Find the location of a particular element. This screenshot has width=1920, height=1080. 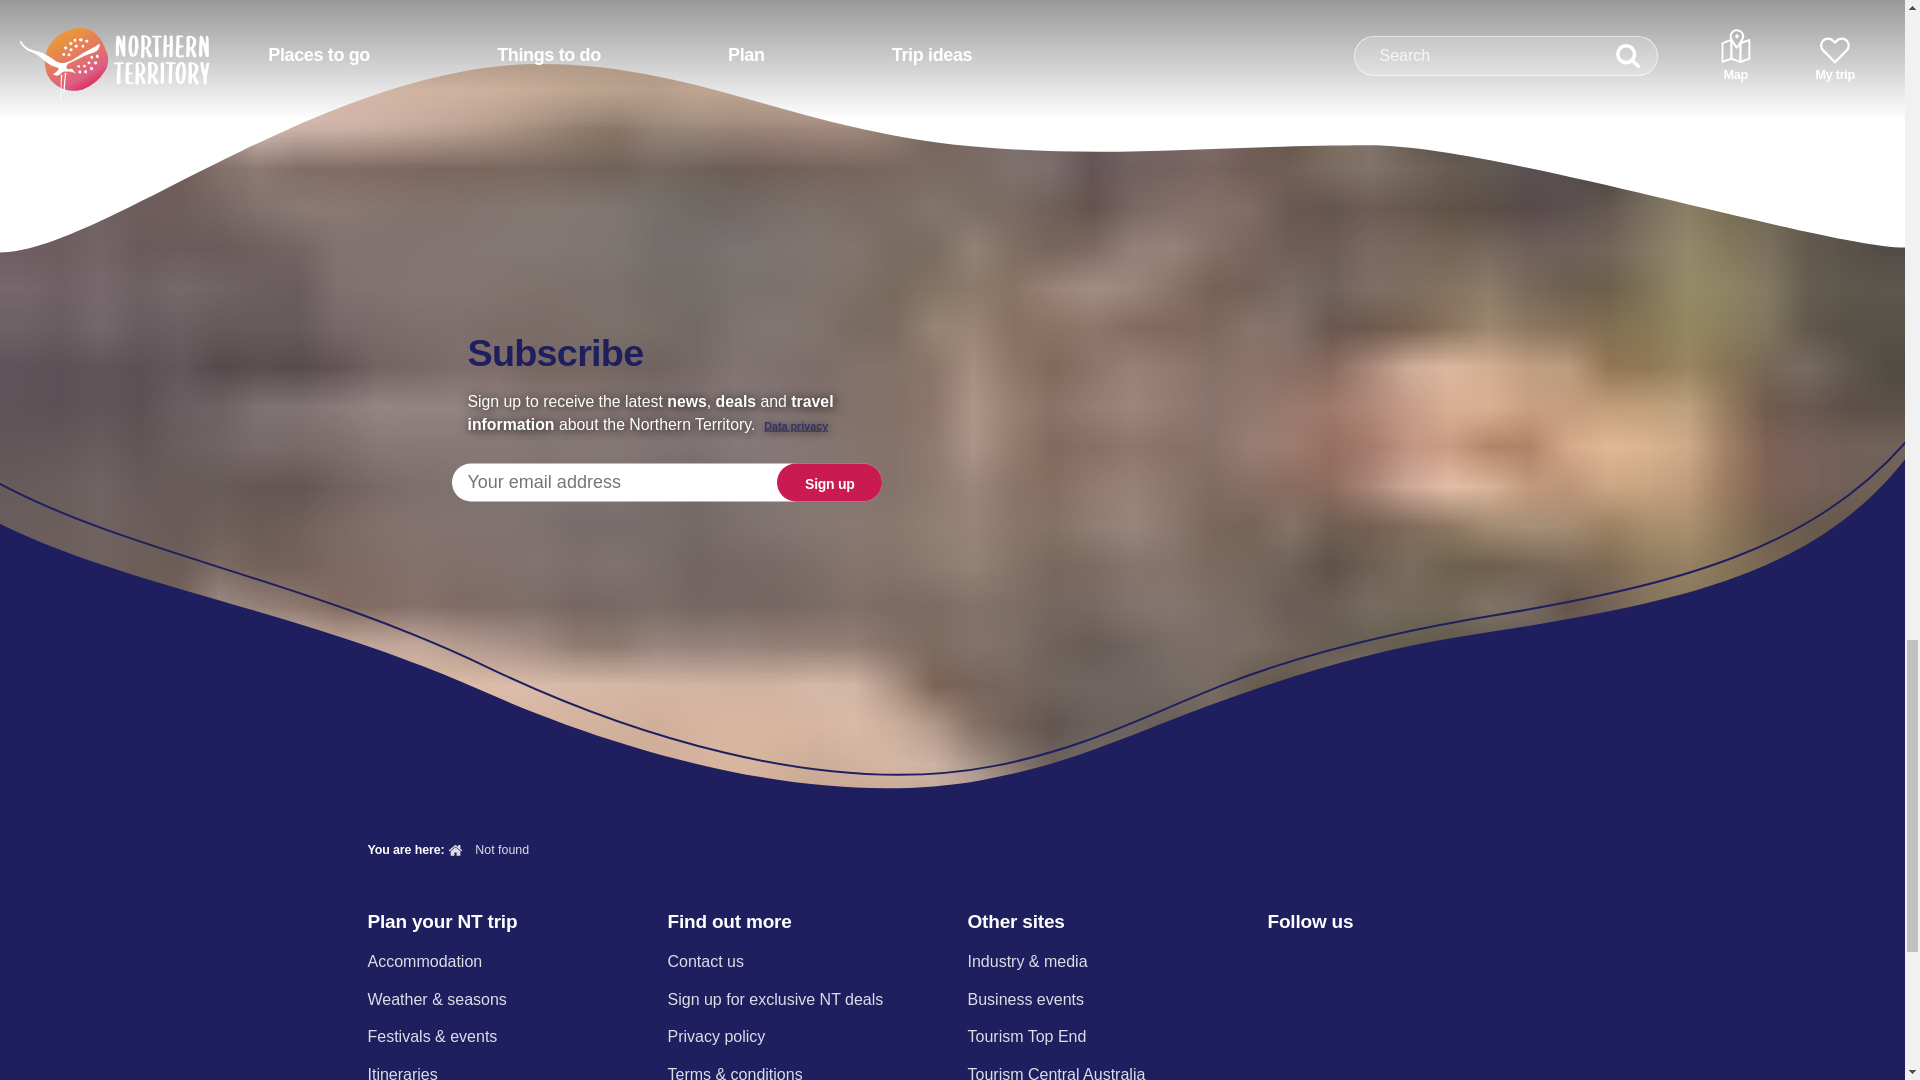

Trip Advisor is located at coordinates (1490, 964).